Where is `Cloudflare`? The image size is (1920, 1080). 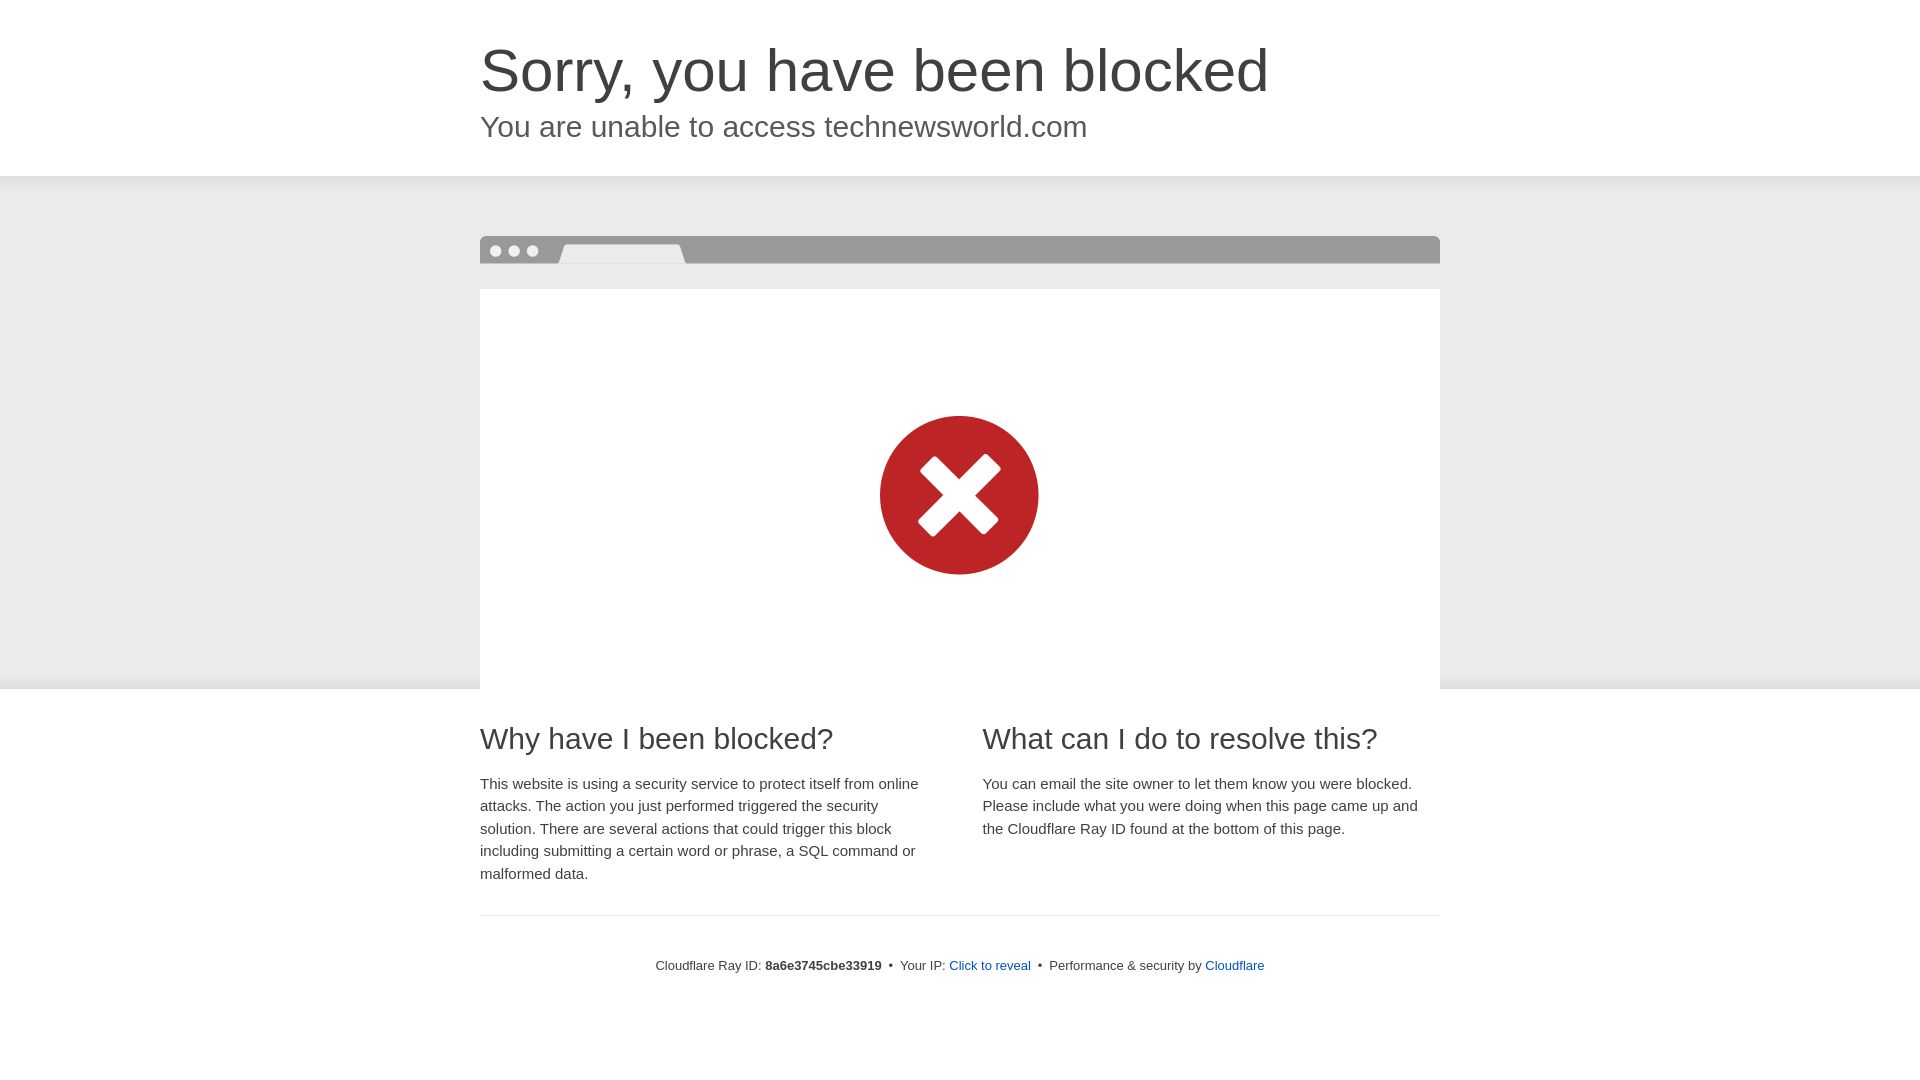 Cloudflare is located at coordinates (1234, 965).